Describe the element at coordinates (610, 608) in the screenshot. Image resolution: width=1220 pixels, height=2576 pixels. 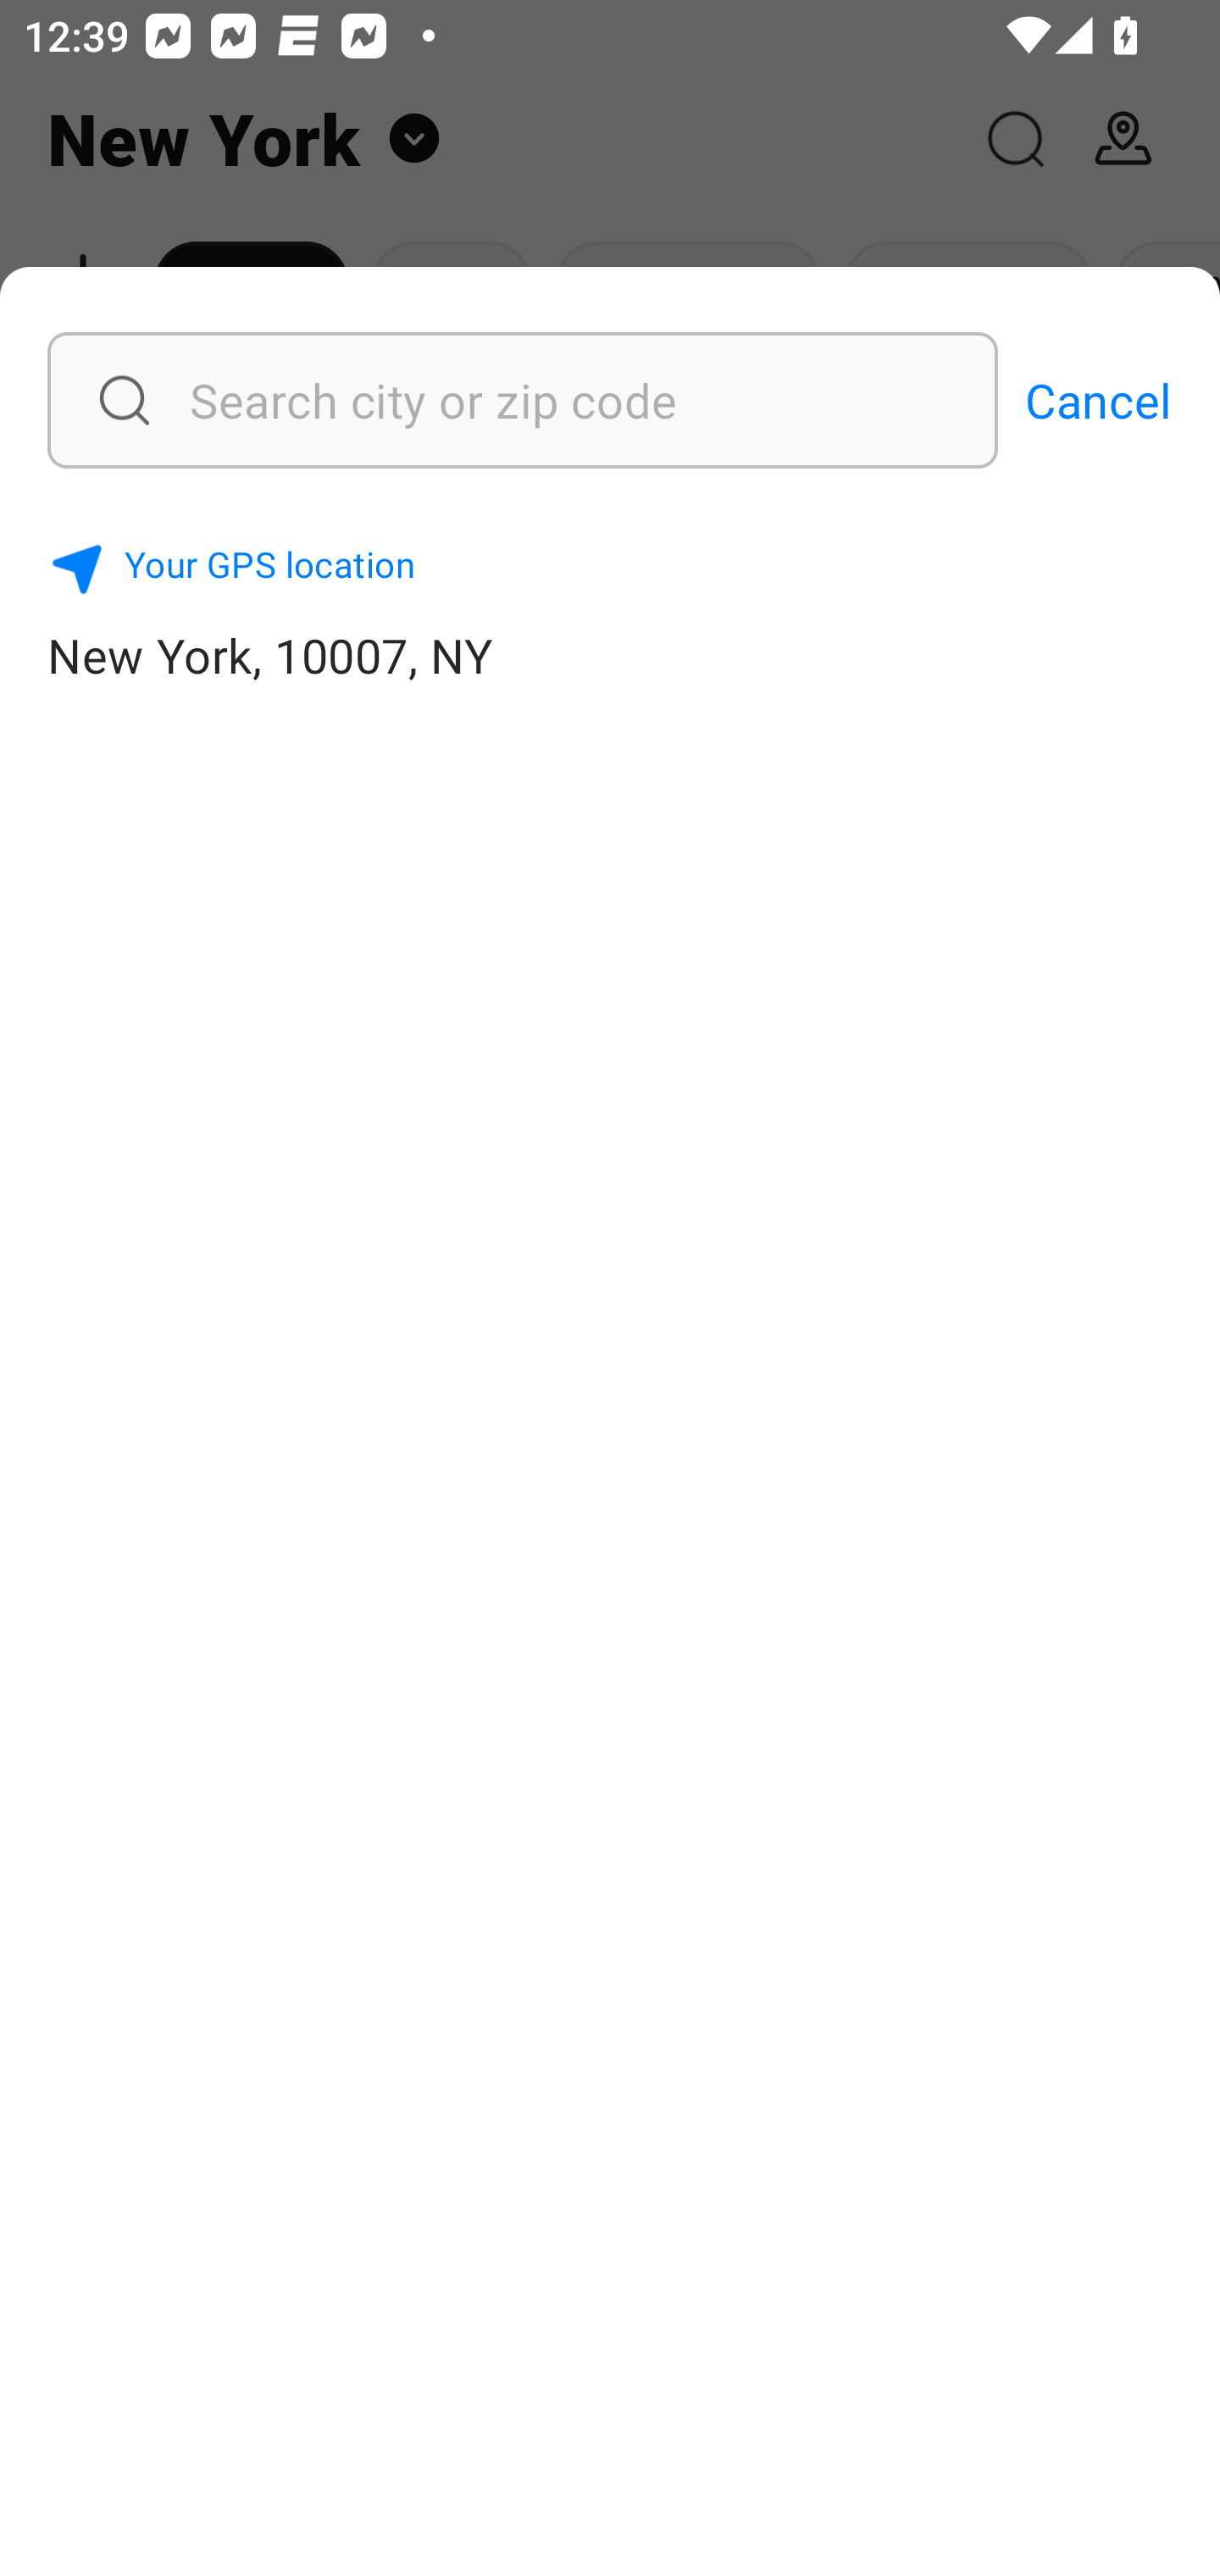
I see `Your GPS location New York, 10007, NY` at that location.